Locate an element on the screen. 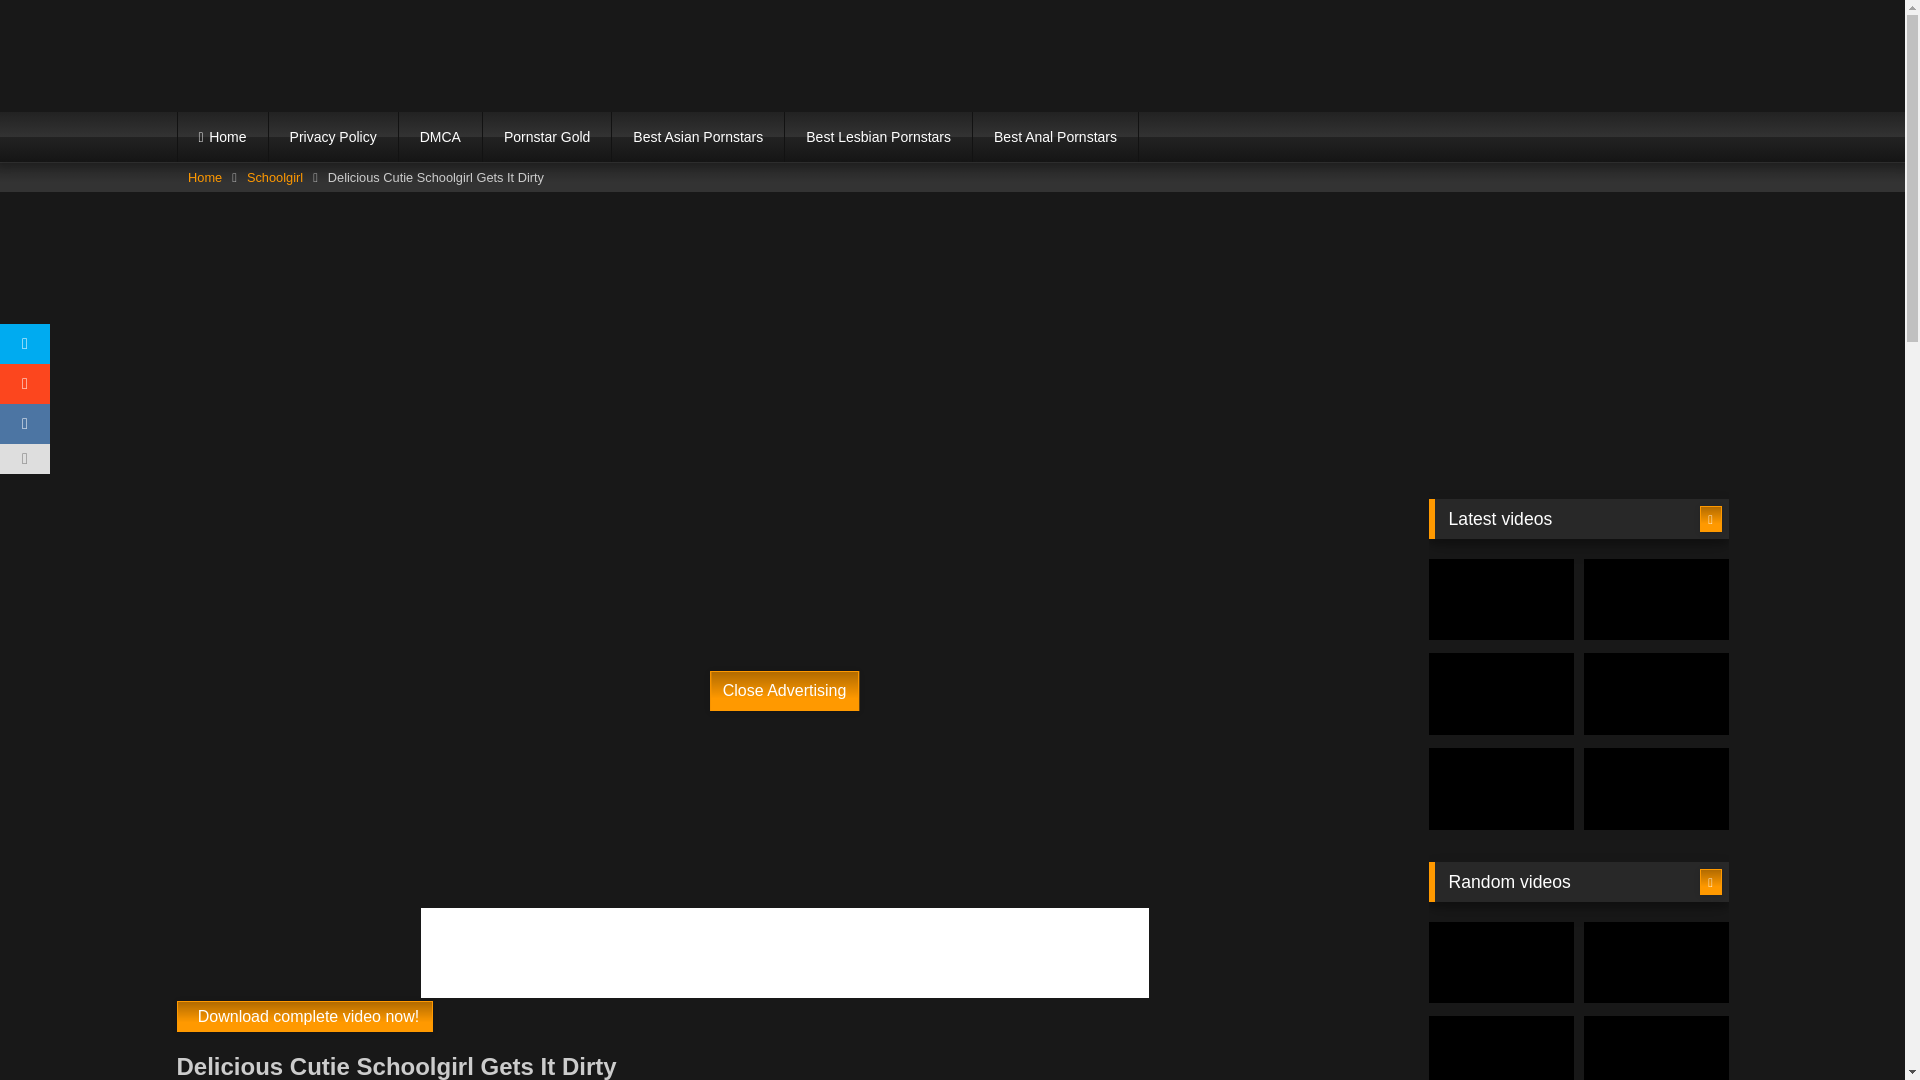  Delicious Cutie Schoolgirl Gets It Dirty is located at coordinates (304, 1016).